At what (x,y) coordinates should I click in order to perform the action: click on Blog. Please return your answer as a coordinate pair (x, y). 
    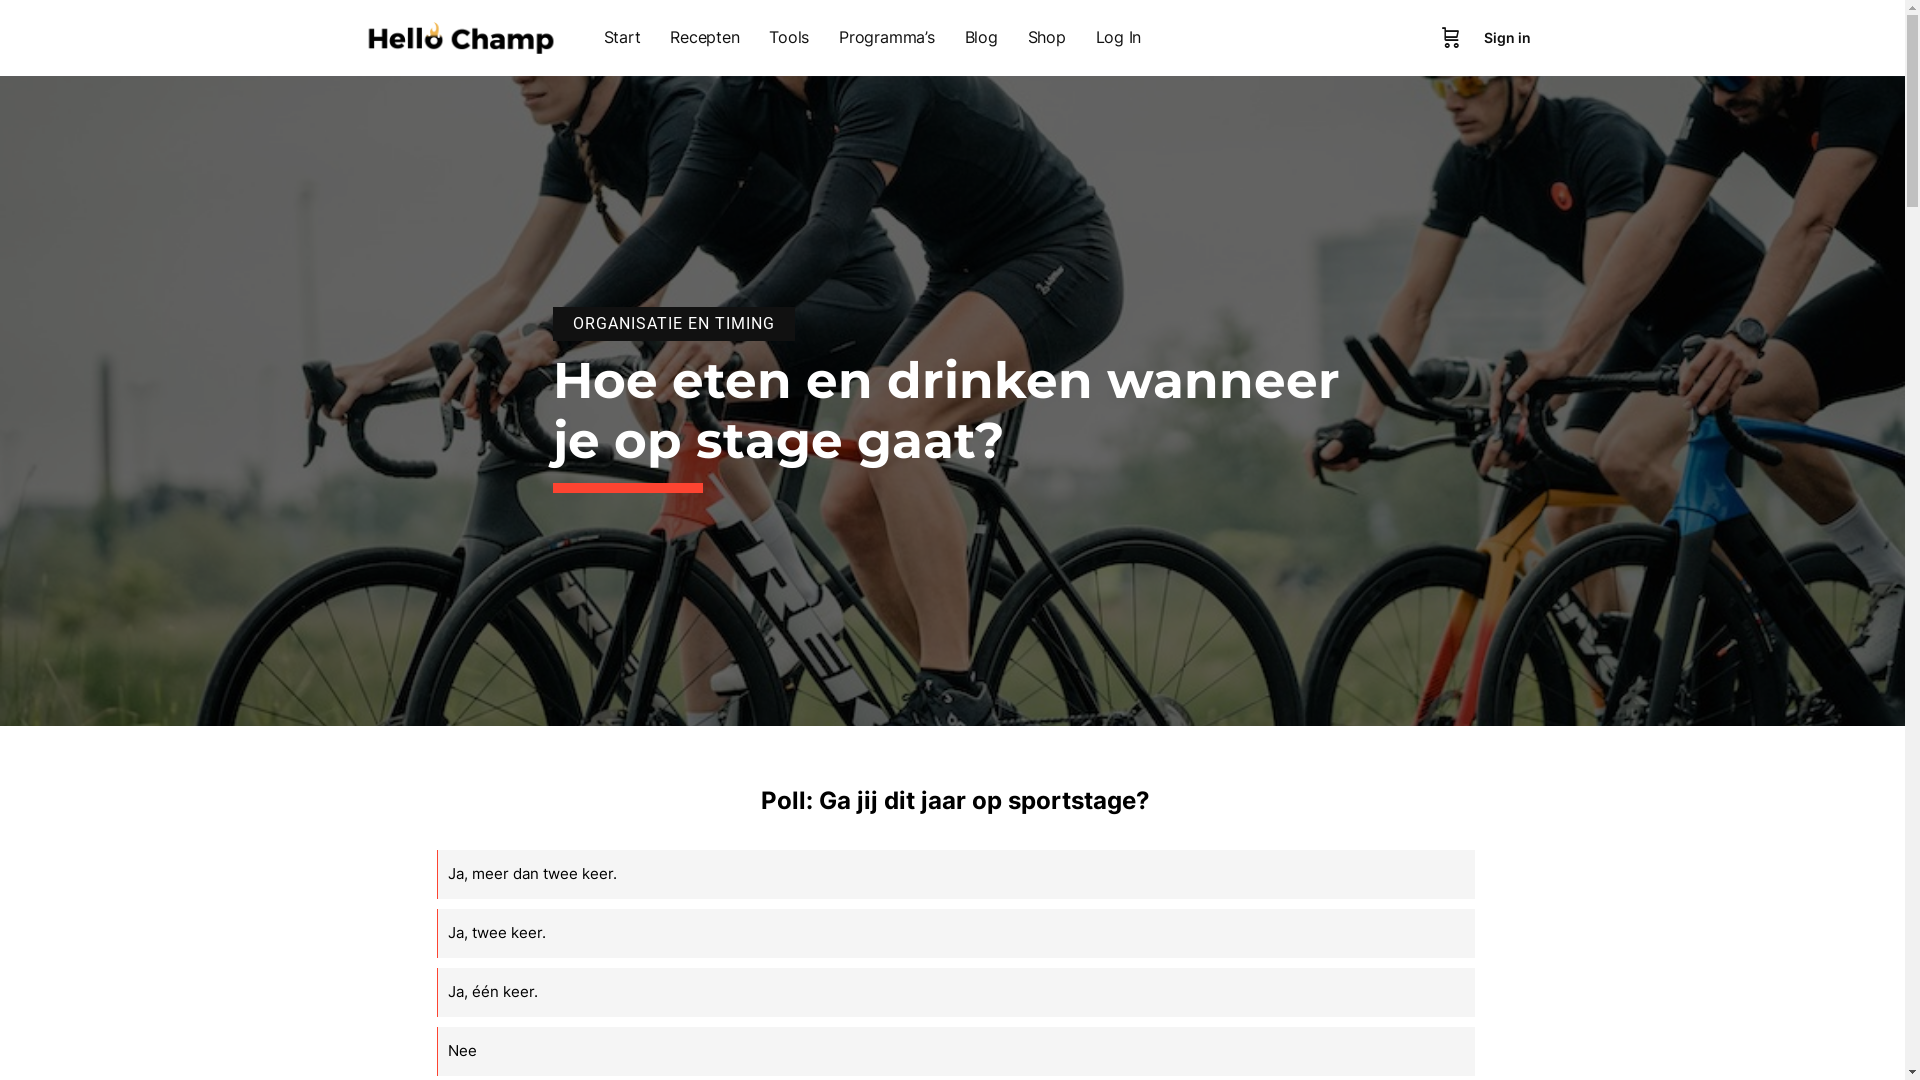
    Looking at the image, I should click on (982, 38).